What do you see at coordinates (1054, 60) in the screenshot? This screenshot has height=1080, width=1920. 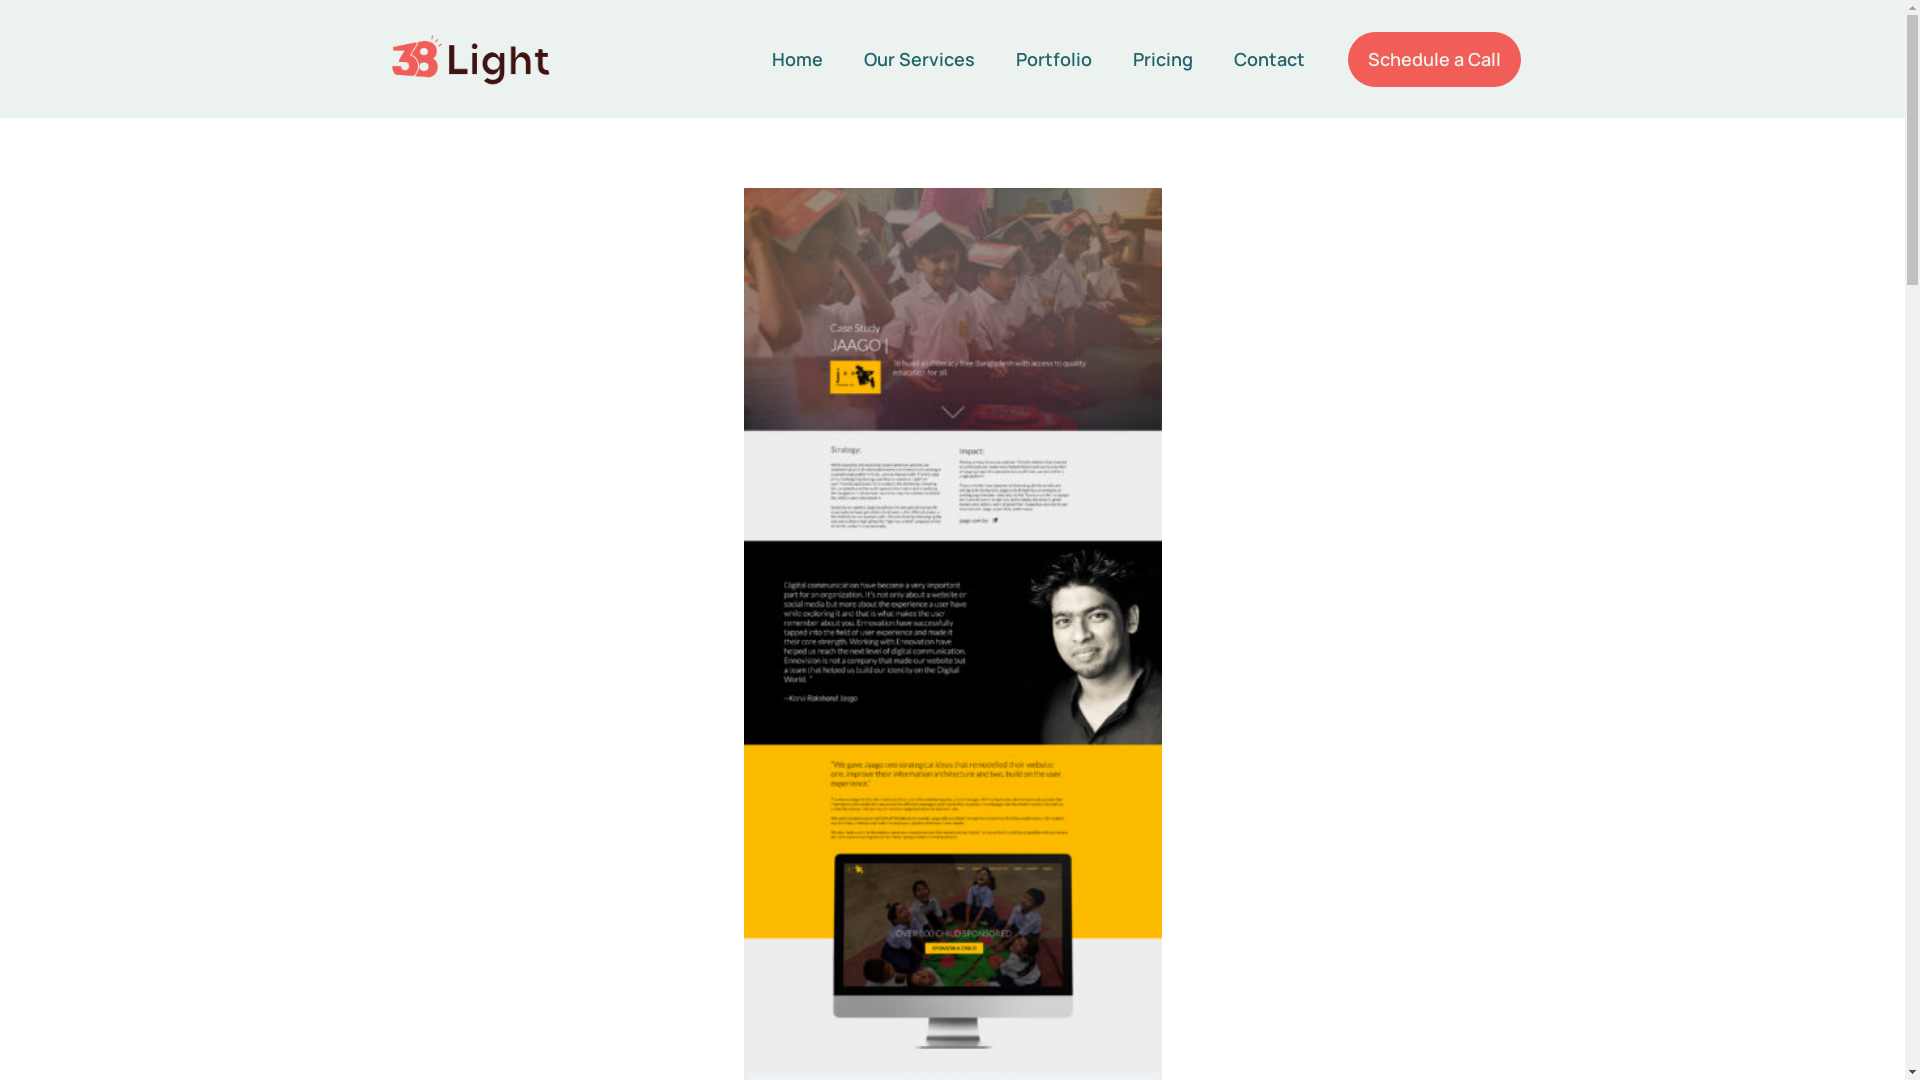 I see `Portfolio` at bounding box center [1054, 60].